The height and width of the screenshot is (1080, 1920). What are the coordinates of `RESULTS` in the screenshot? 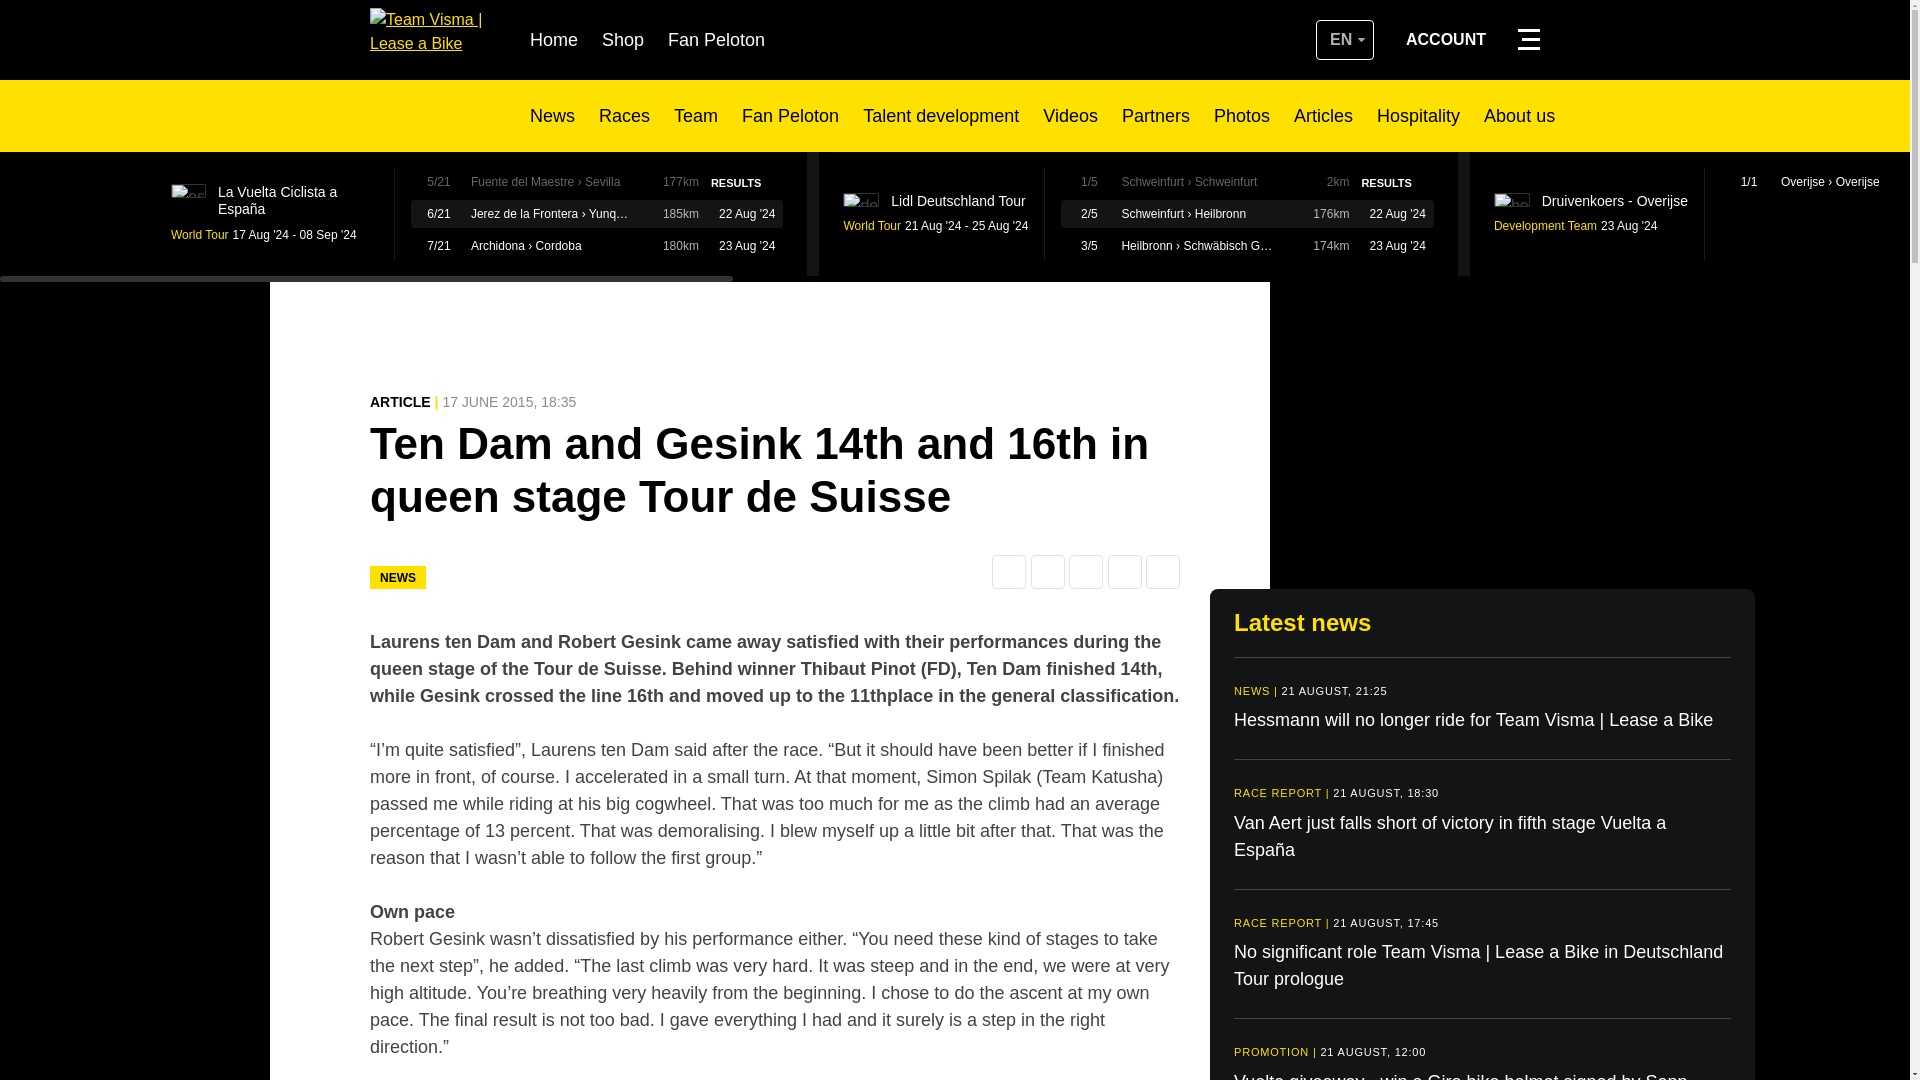 It's located at (742, 182).